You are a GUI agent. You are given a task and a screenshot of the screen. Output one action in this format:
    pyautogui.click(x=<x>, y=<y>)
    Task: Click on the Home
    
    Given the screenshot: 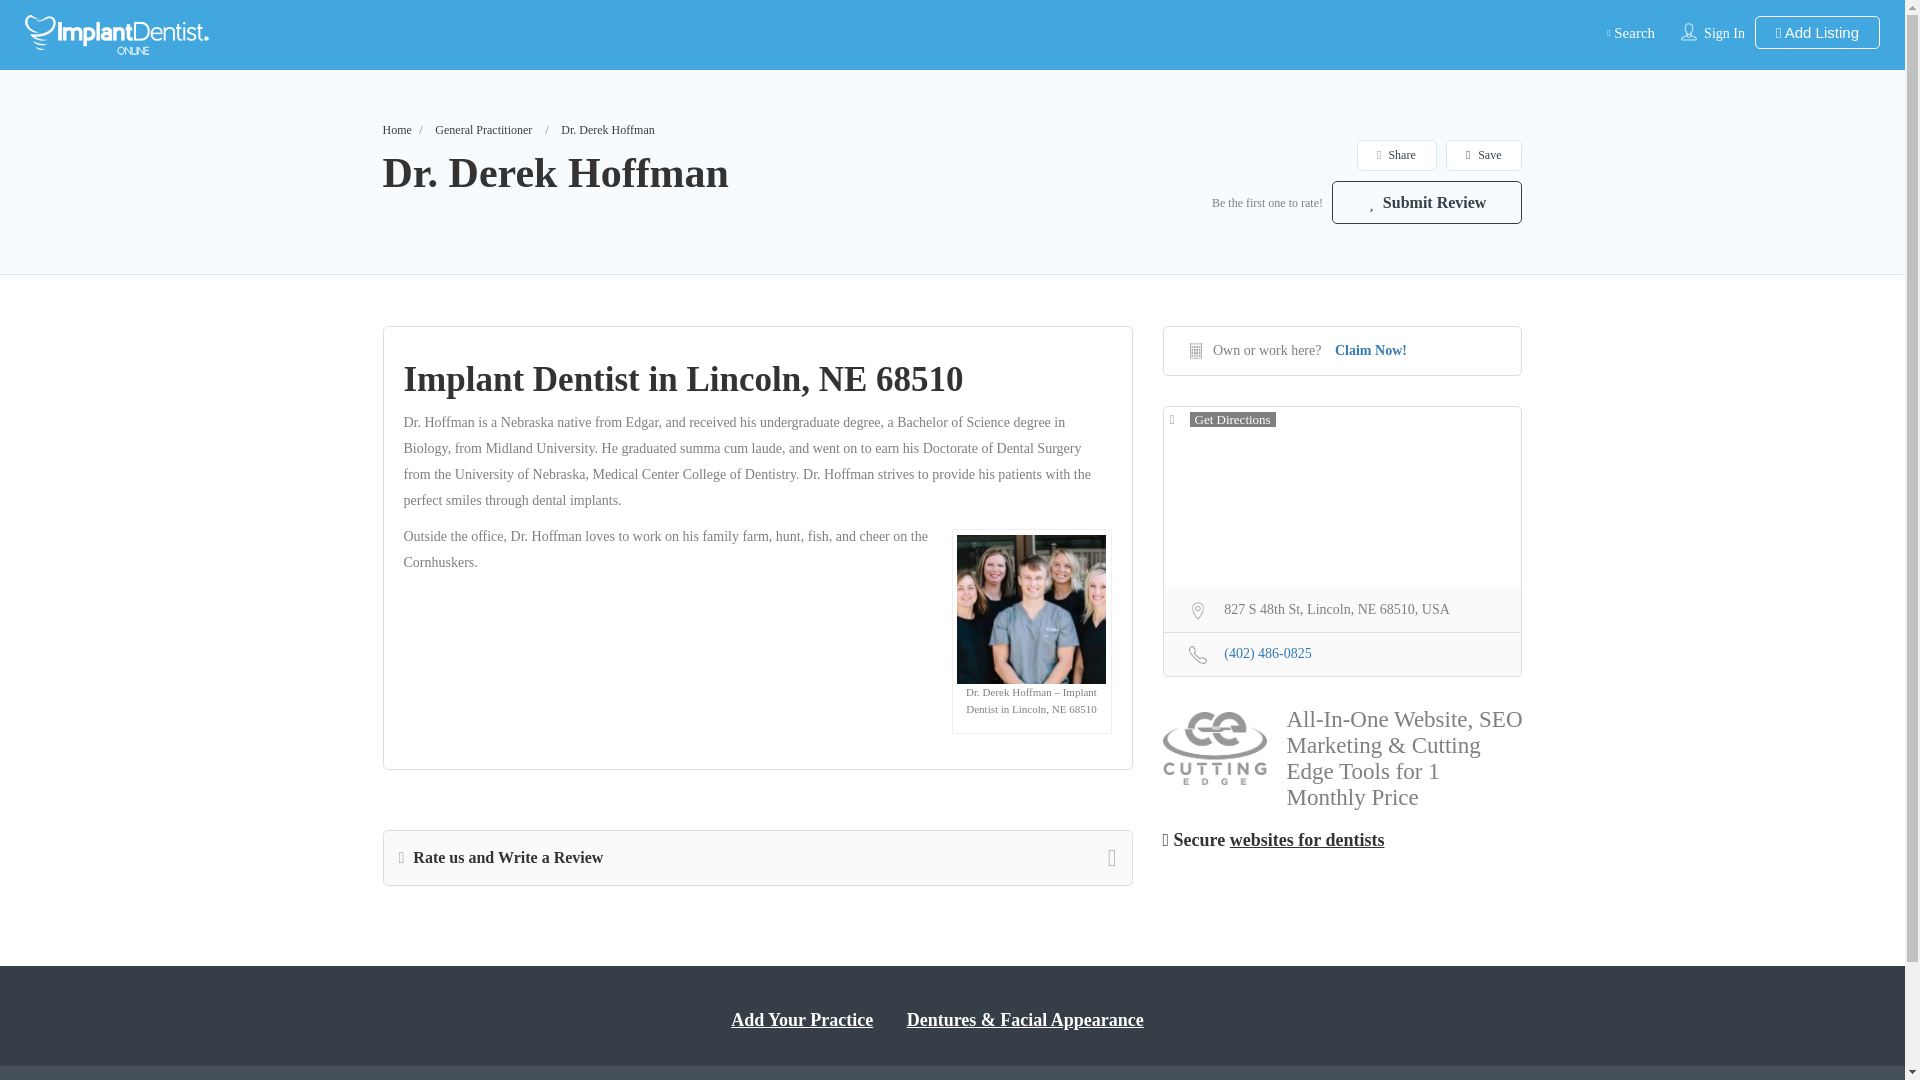 What is the action you would take?
    pyautogui.click(x=396, y=130)
    